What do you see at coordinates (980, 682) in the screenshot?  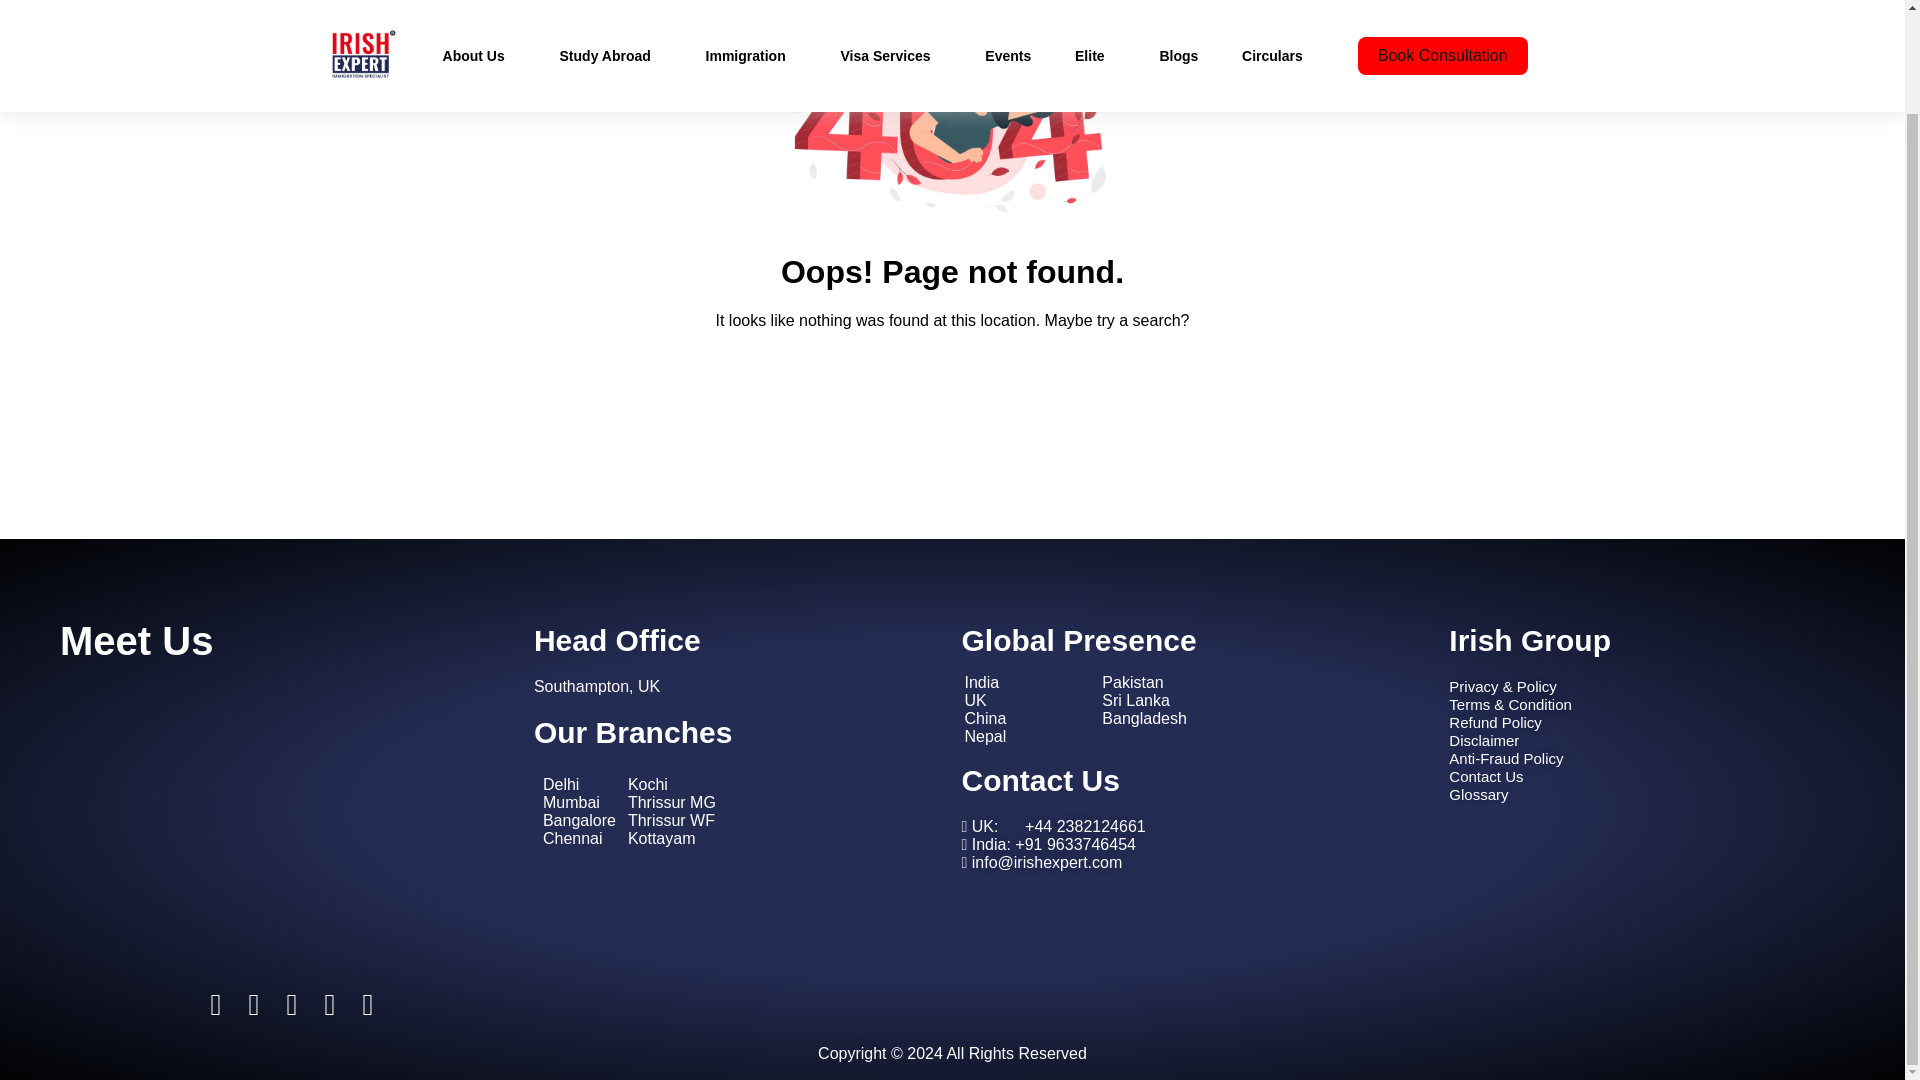 I see `India` at bounding box center [980, 682].